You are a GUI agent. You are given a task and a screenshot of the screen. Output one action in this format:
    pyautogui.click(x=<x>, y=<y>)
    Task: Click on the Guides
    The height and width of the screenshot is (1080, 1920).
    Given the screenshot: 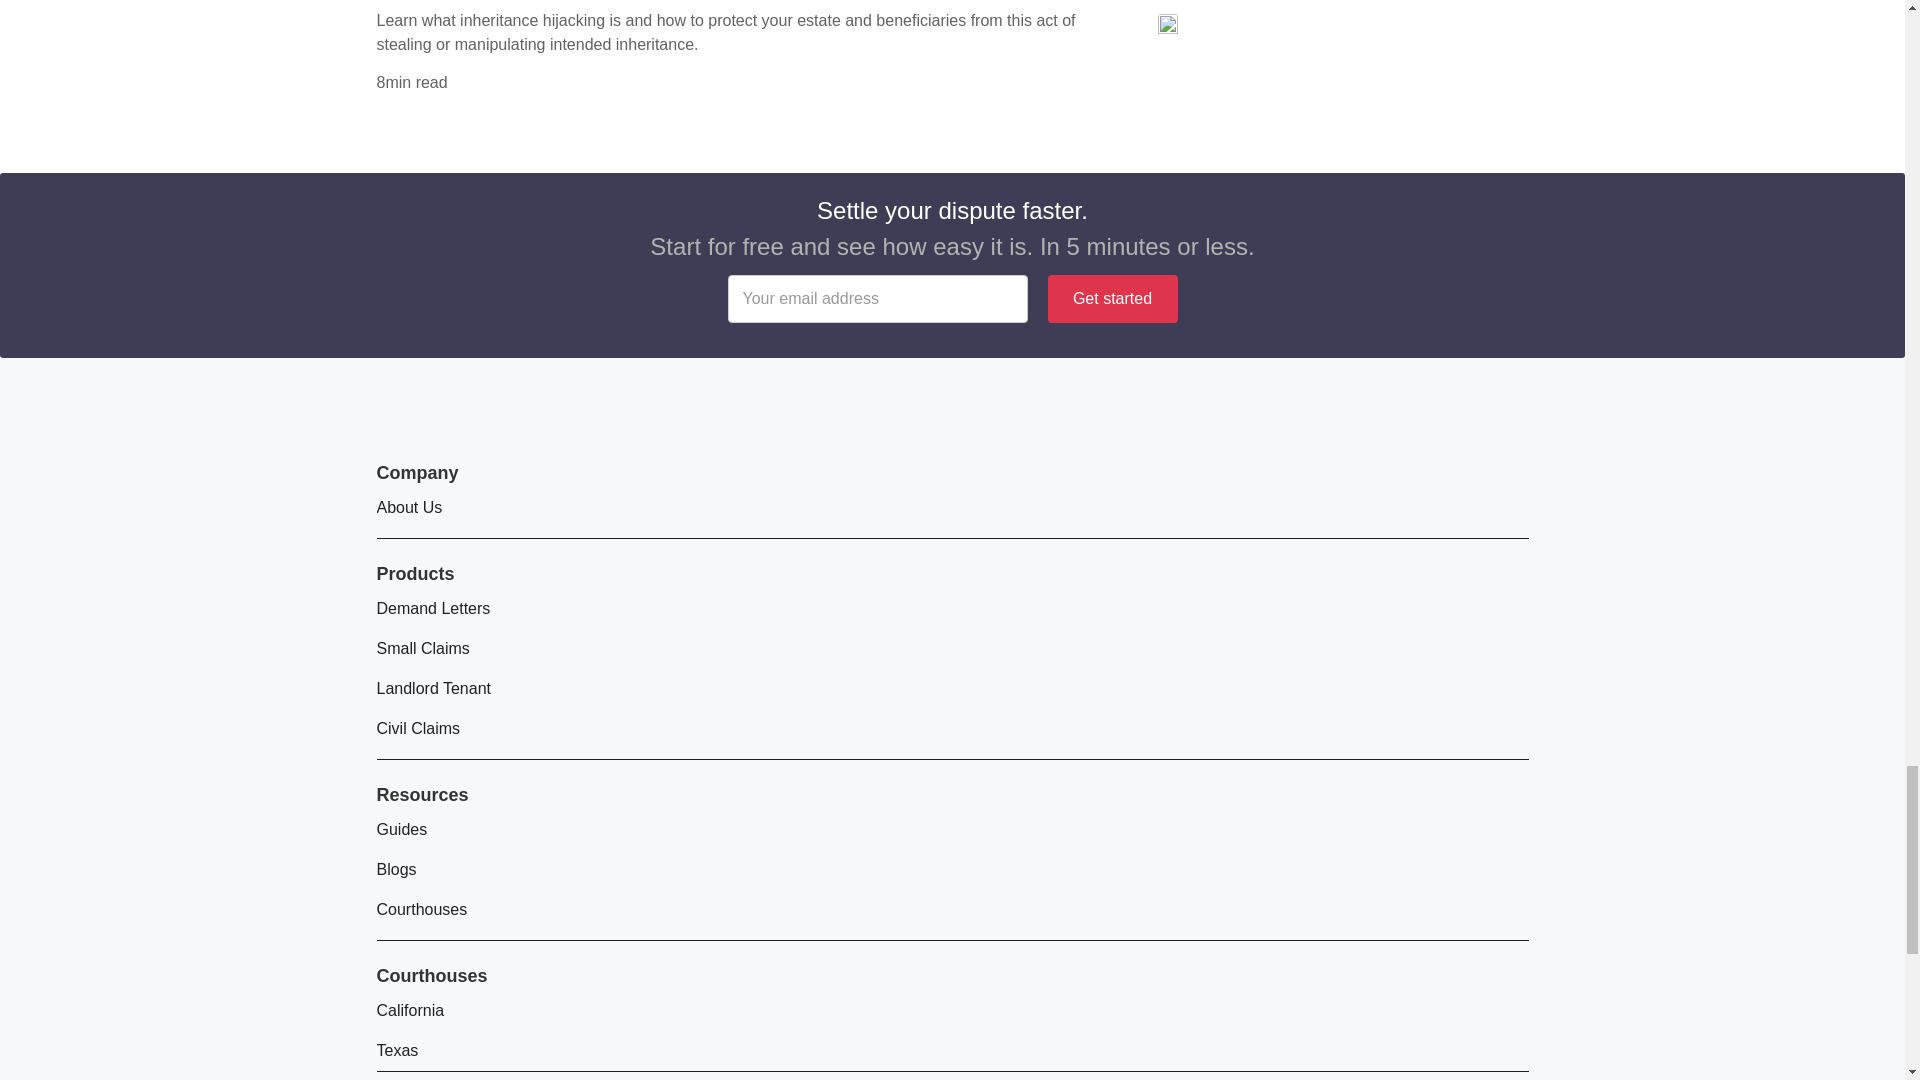 What is the action you would take?
    pyautogui.click(x=401, y=829)
    